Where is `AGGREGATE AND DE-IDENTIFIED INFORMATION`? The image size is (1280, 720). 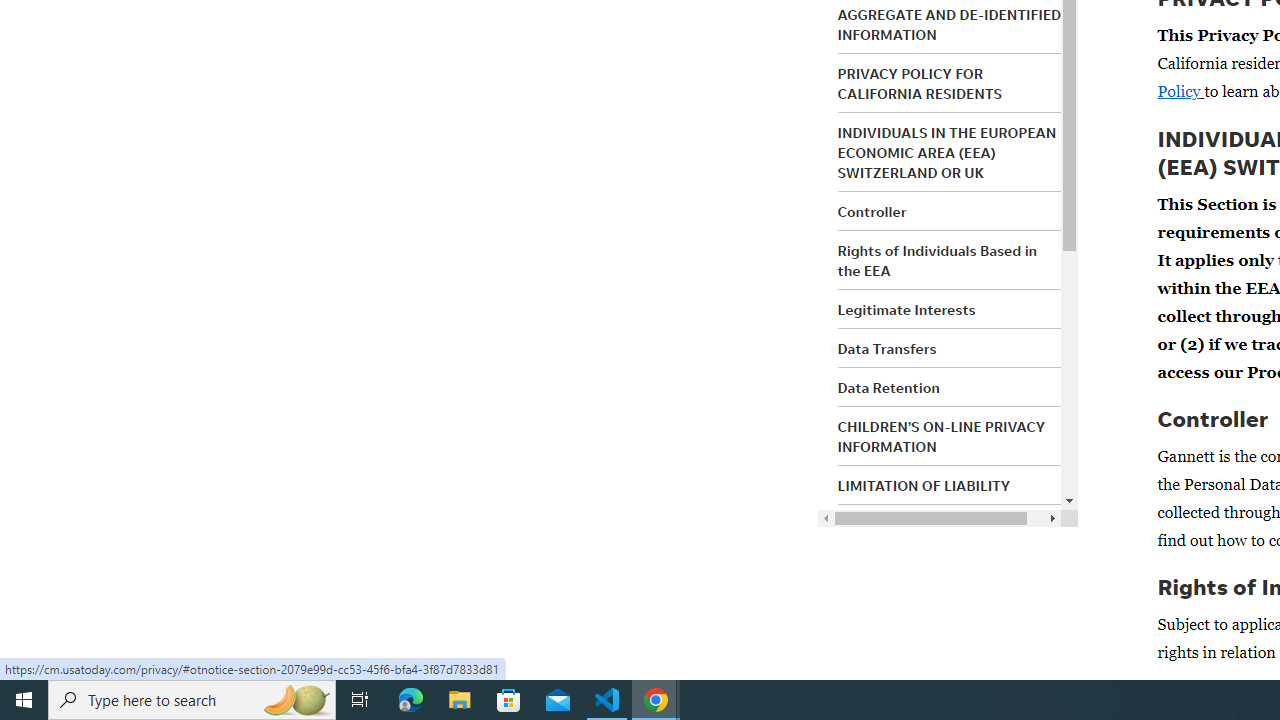 AGGREGATE AND DE-IDENTIFIED INFORMATION is located at coordinates (950, 24).